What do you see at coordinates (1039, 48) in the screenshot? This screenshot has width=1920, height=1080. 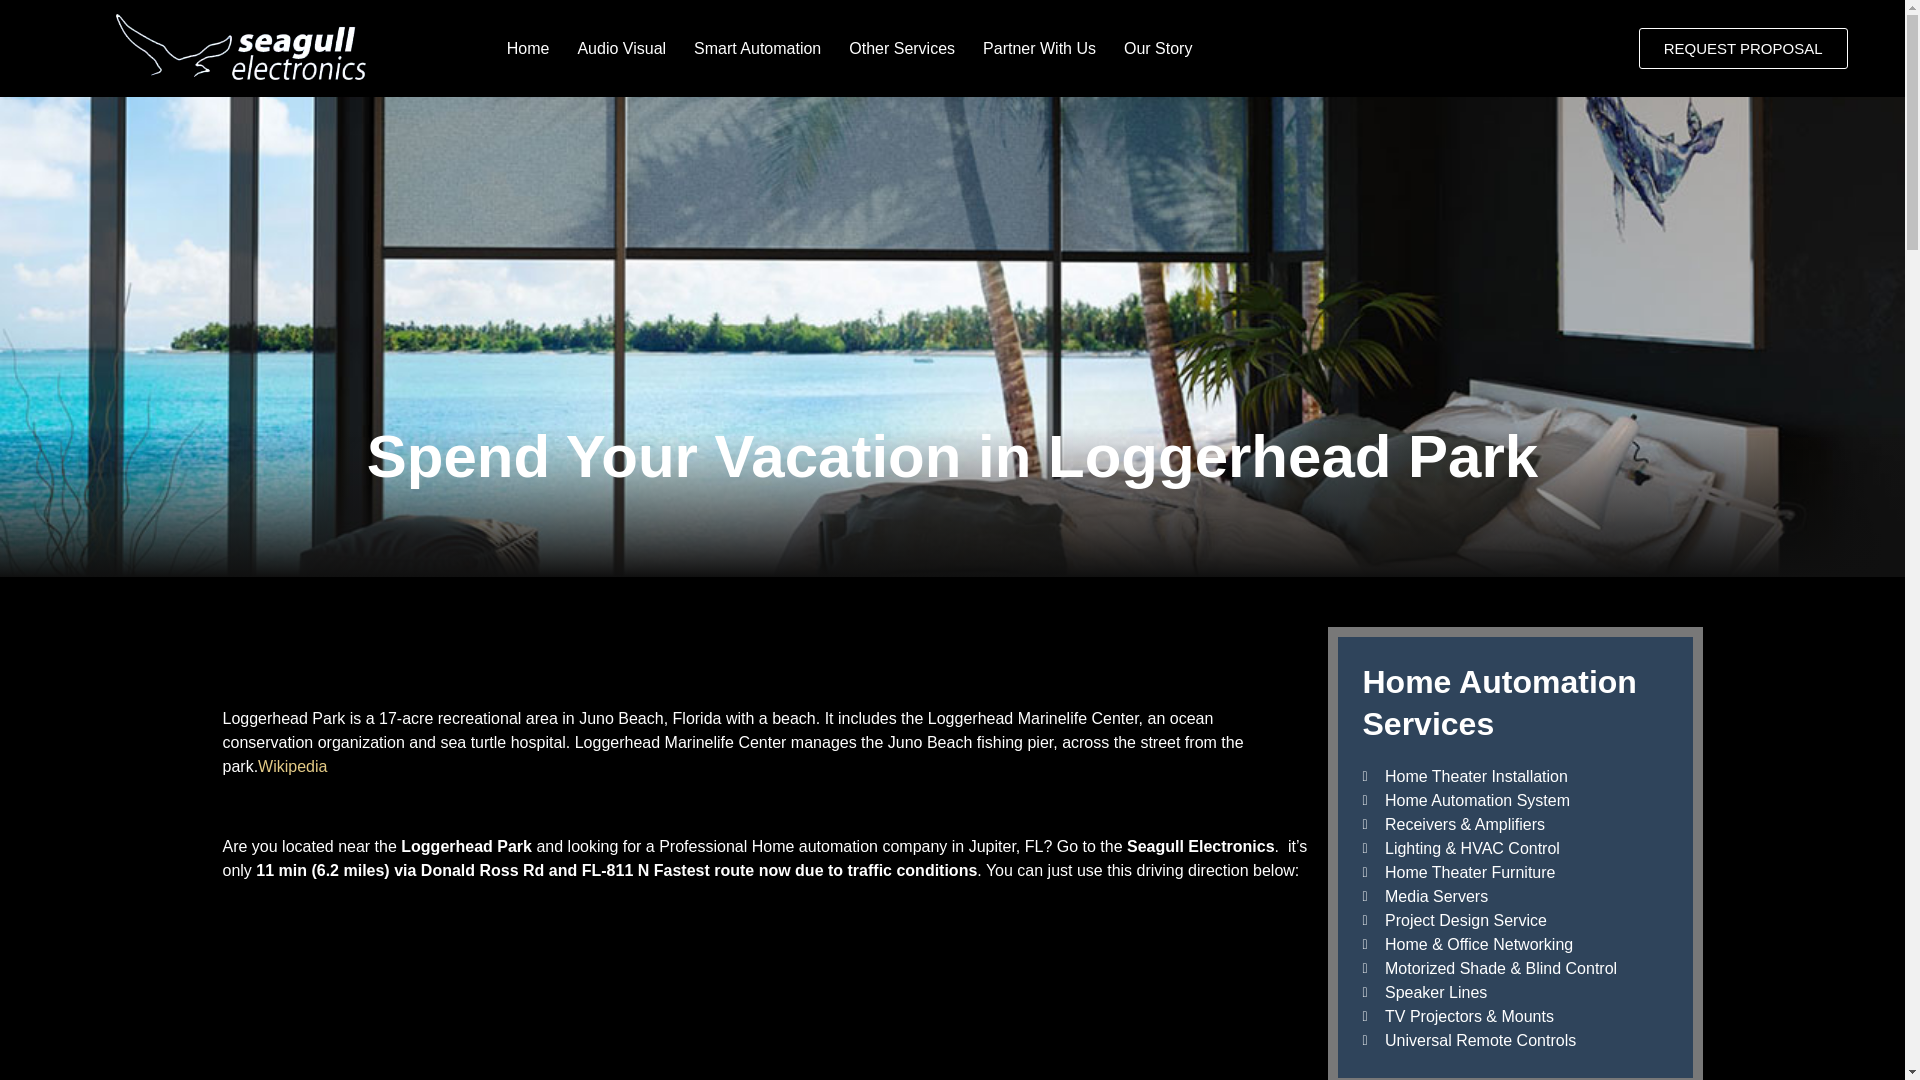 I see `Partner With Us` at bounding box center [1039, 48].